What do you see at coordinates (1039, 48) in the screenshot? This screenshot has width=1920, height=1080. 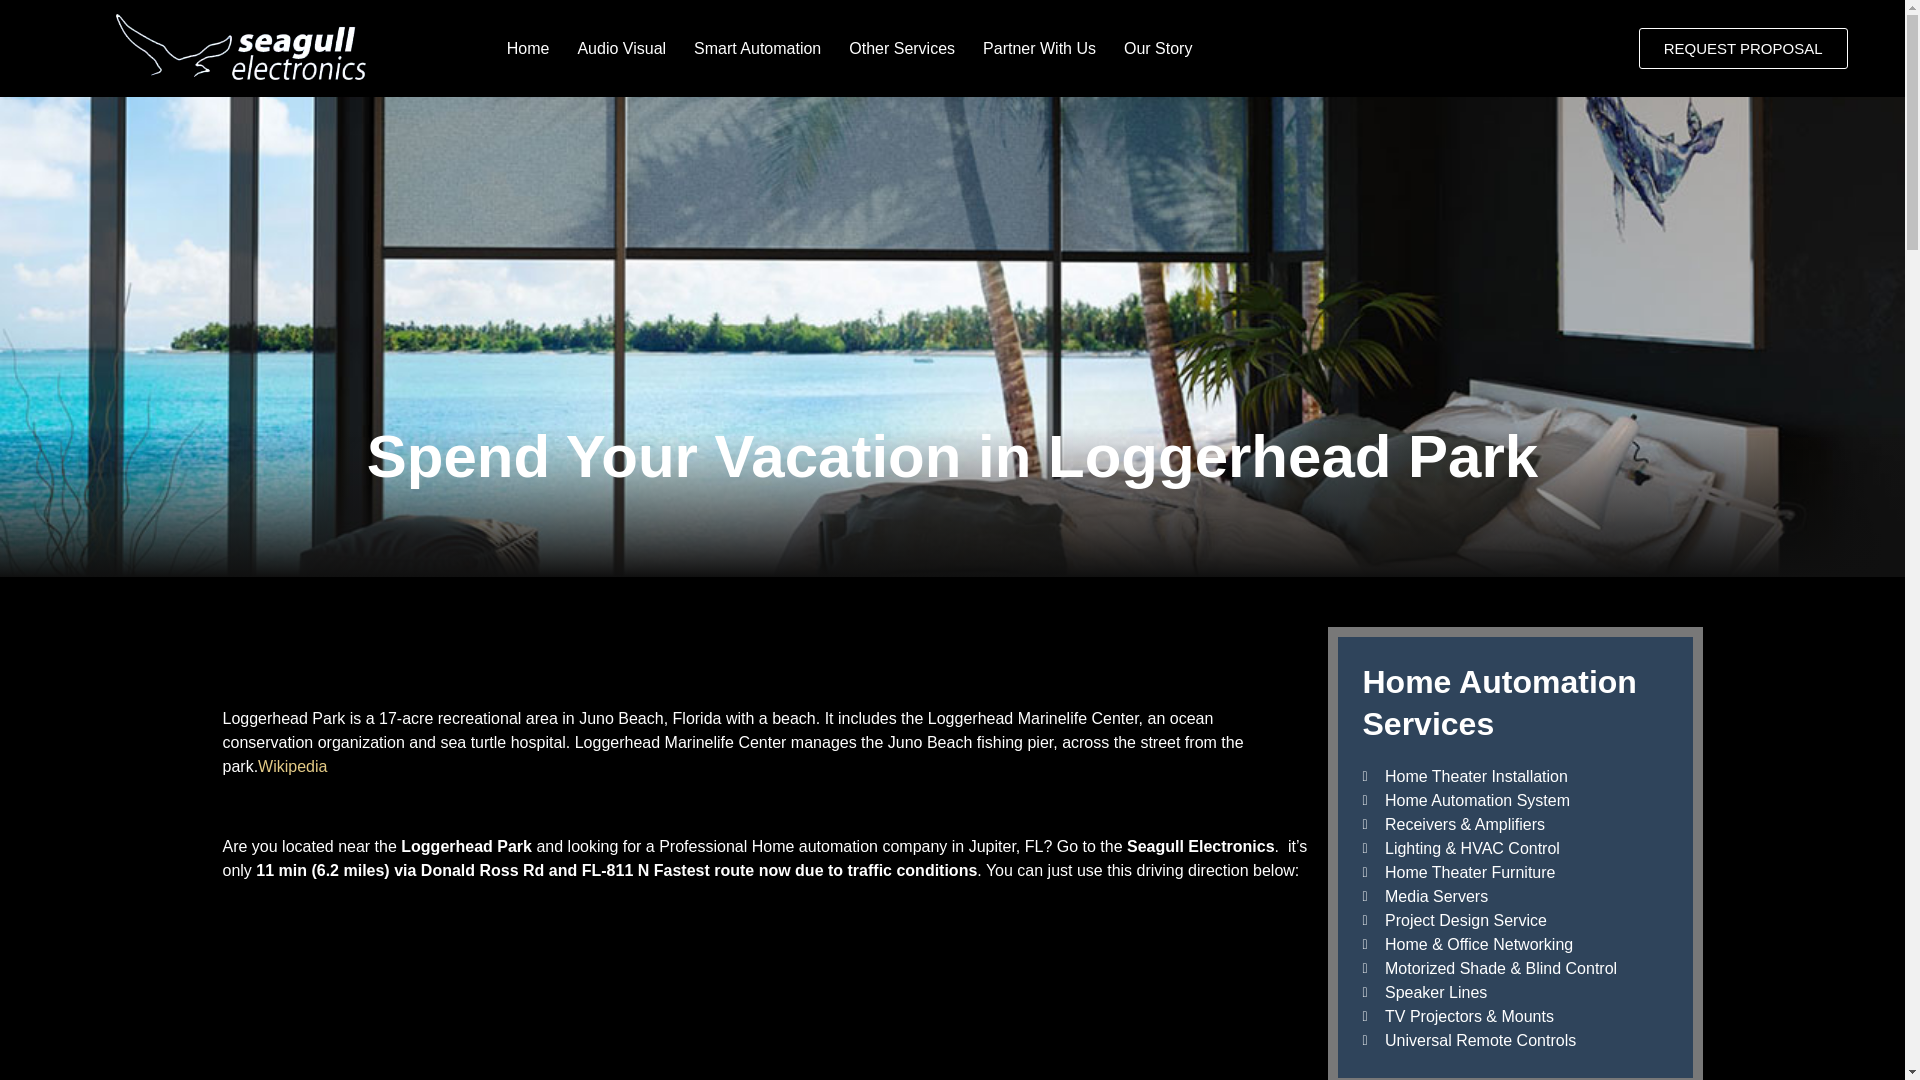 I see `Partner With Us` at bounding box center [1039, 48].